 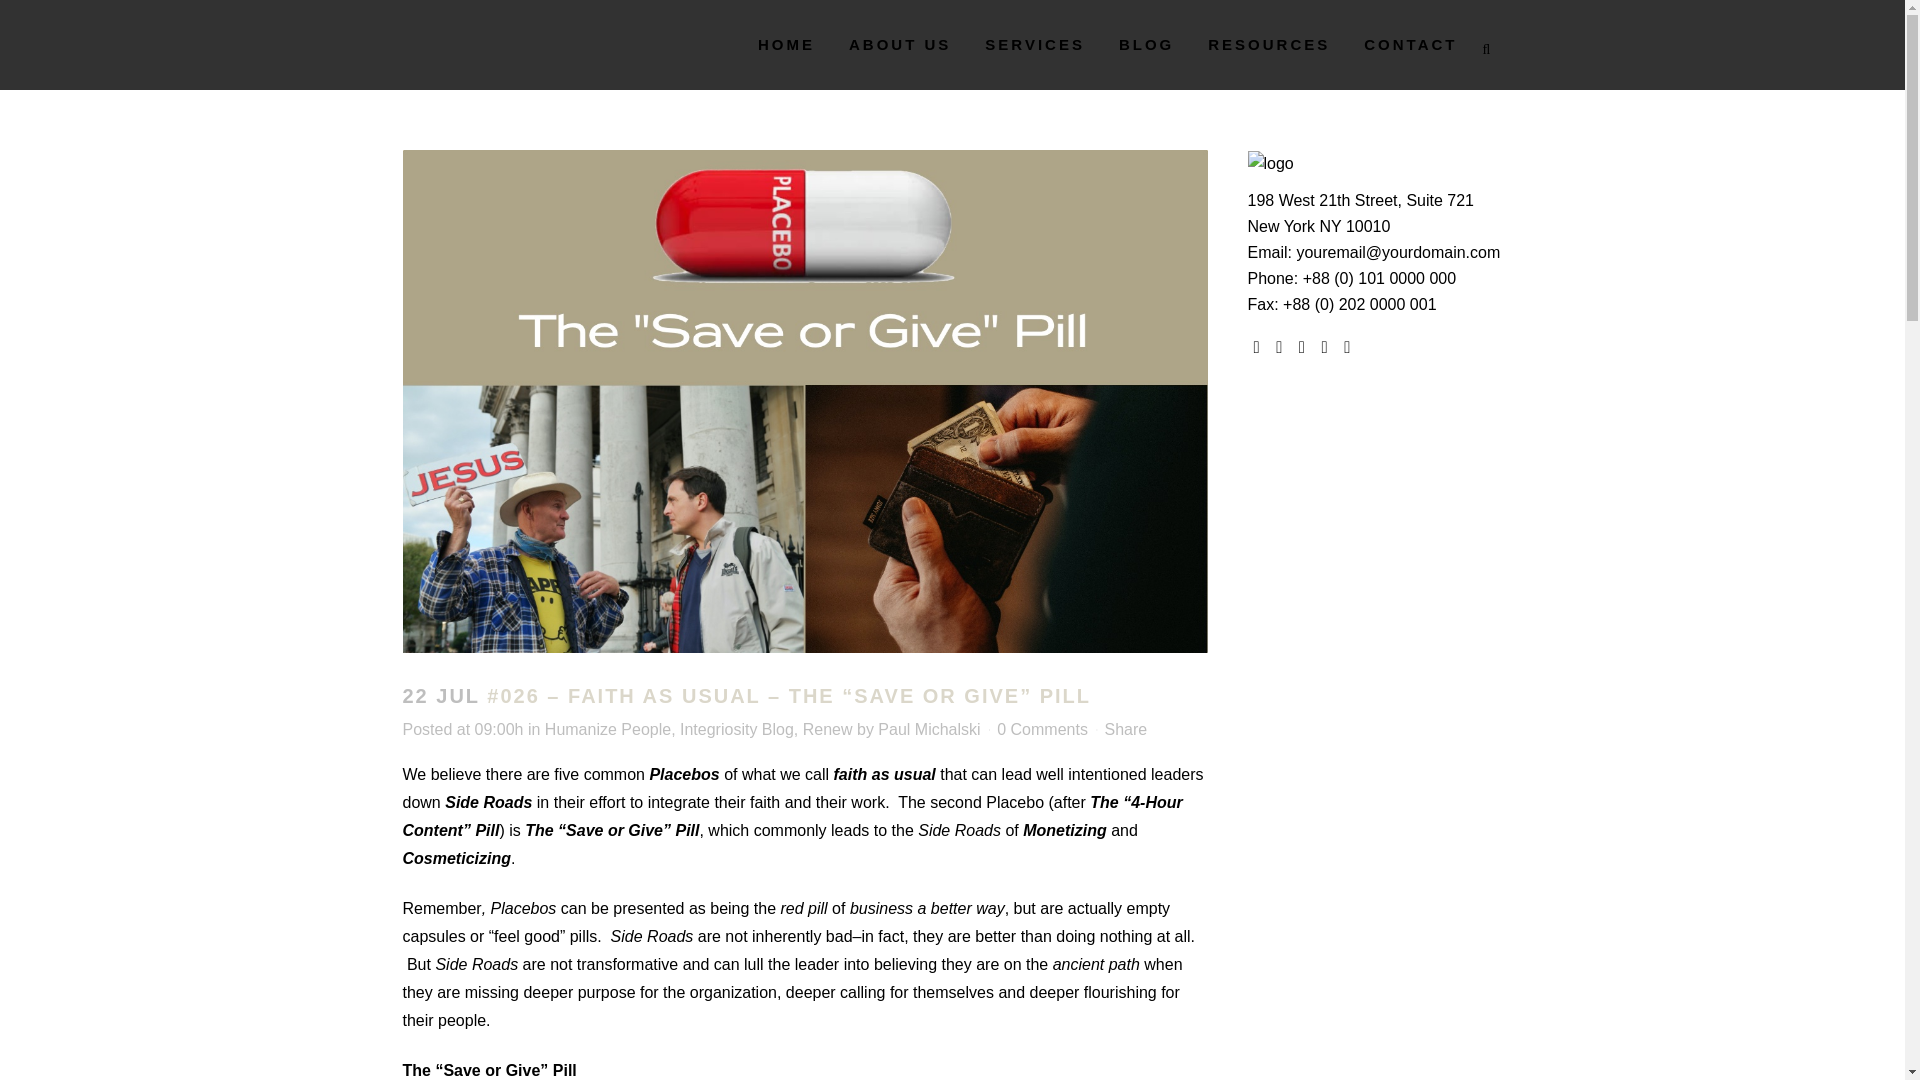 I want to click on SERVICES, so click(x=1034, y=44).